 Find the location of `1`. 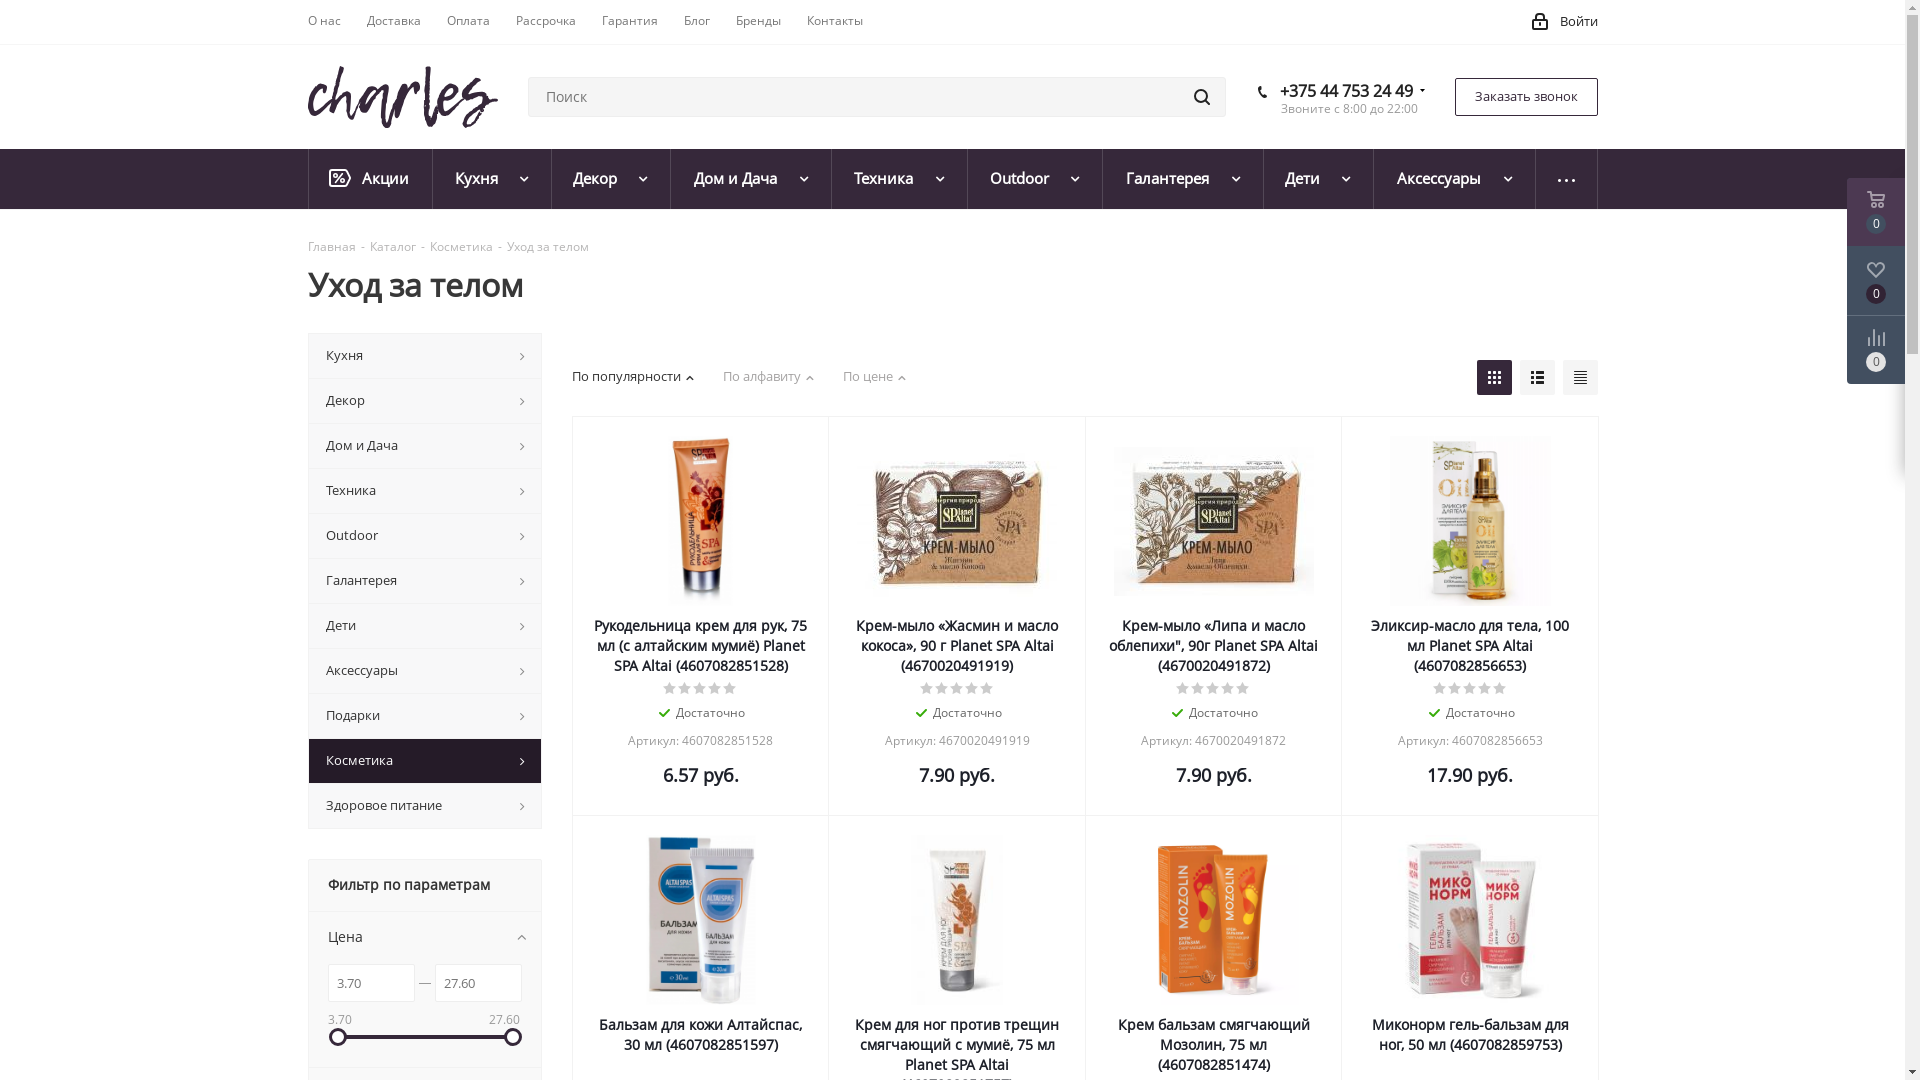

1 is located at coordinates (1184, 689).